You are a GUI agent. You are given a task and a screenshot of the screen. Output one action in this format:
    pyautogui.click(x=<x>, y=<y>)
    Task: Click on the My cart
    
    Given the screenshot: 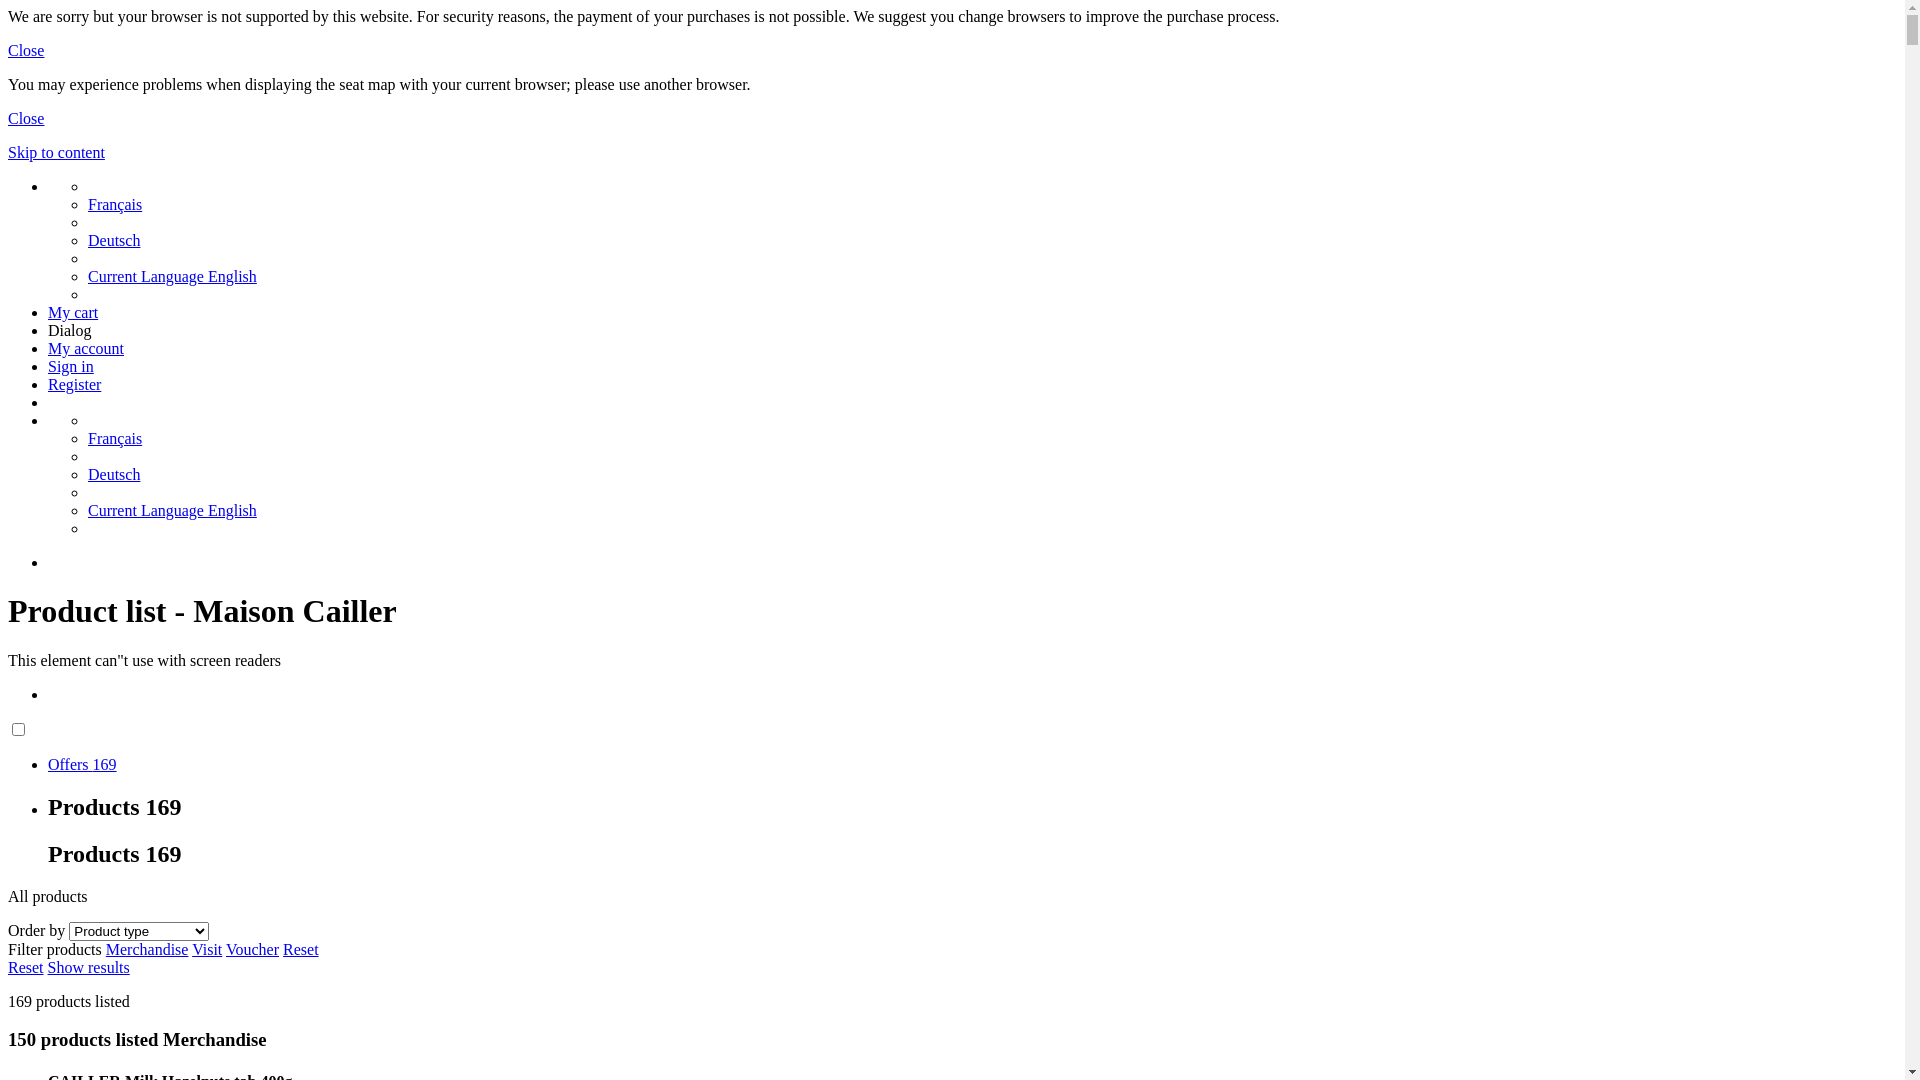 What is the action you would take?
    pyautogui.click(x=73, y=312)
    